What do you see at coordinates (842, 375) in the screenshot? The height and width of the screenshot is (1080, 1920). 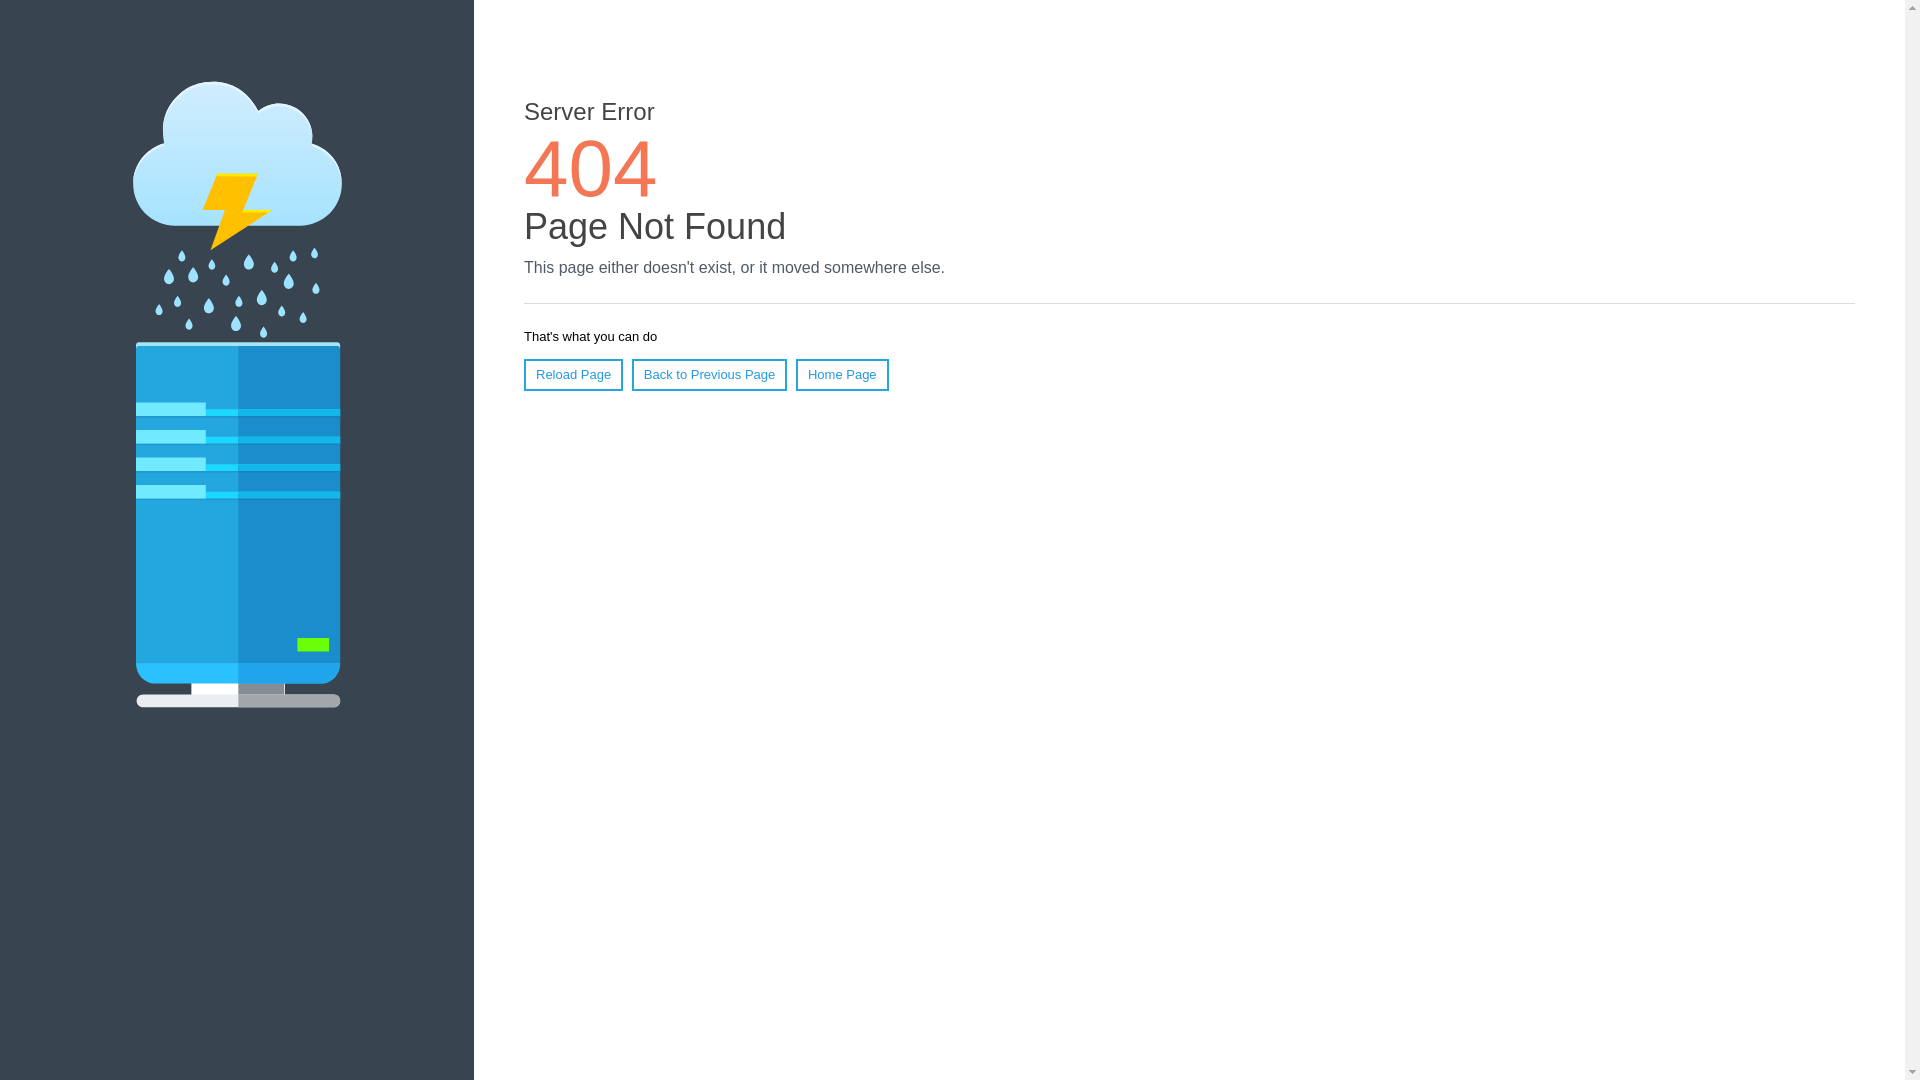 I see `Home Page` at bounding box center [842, 375].